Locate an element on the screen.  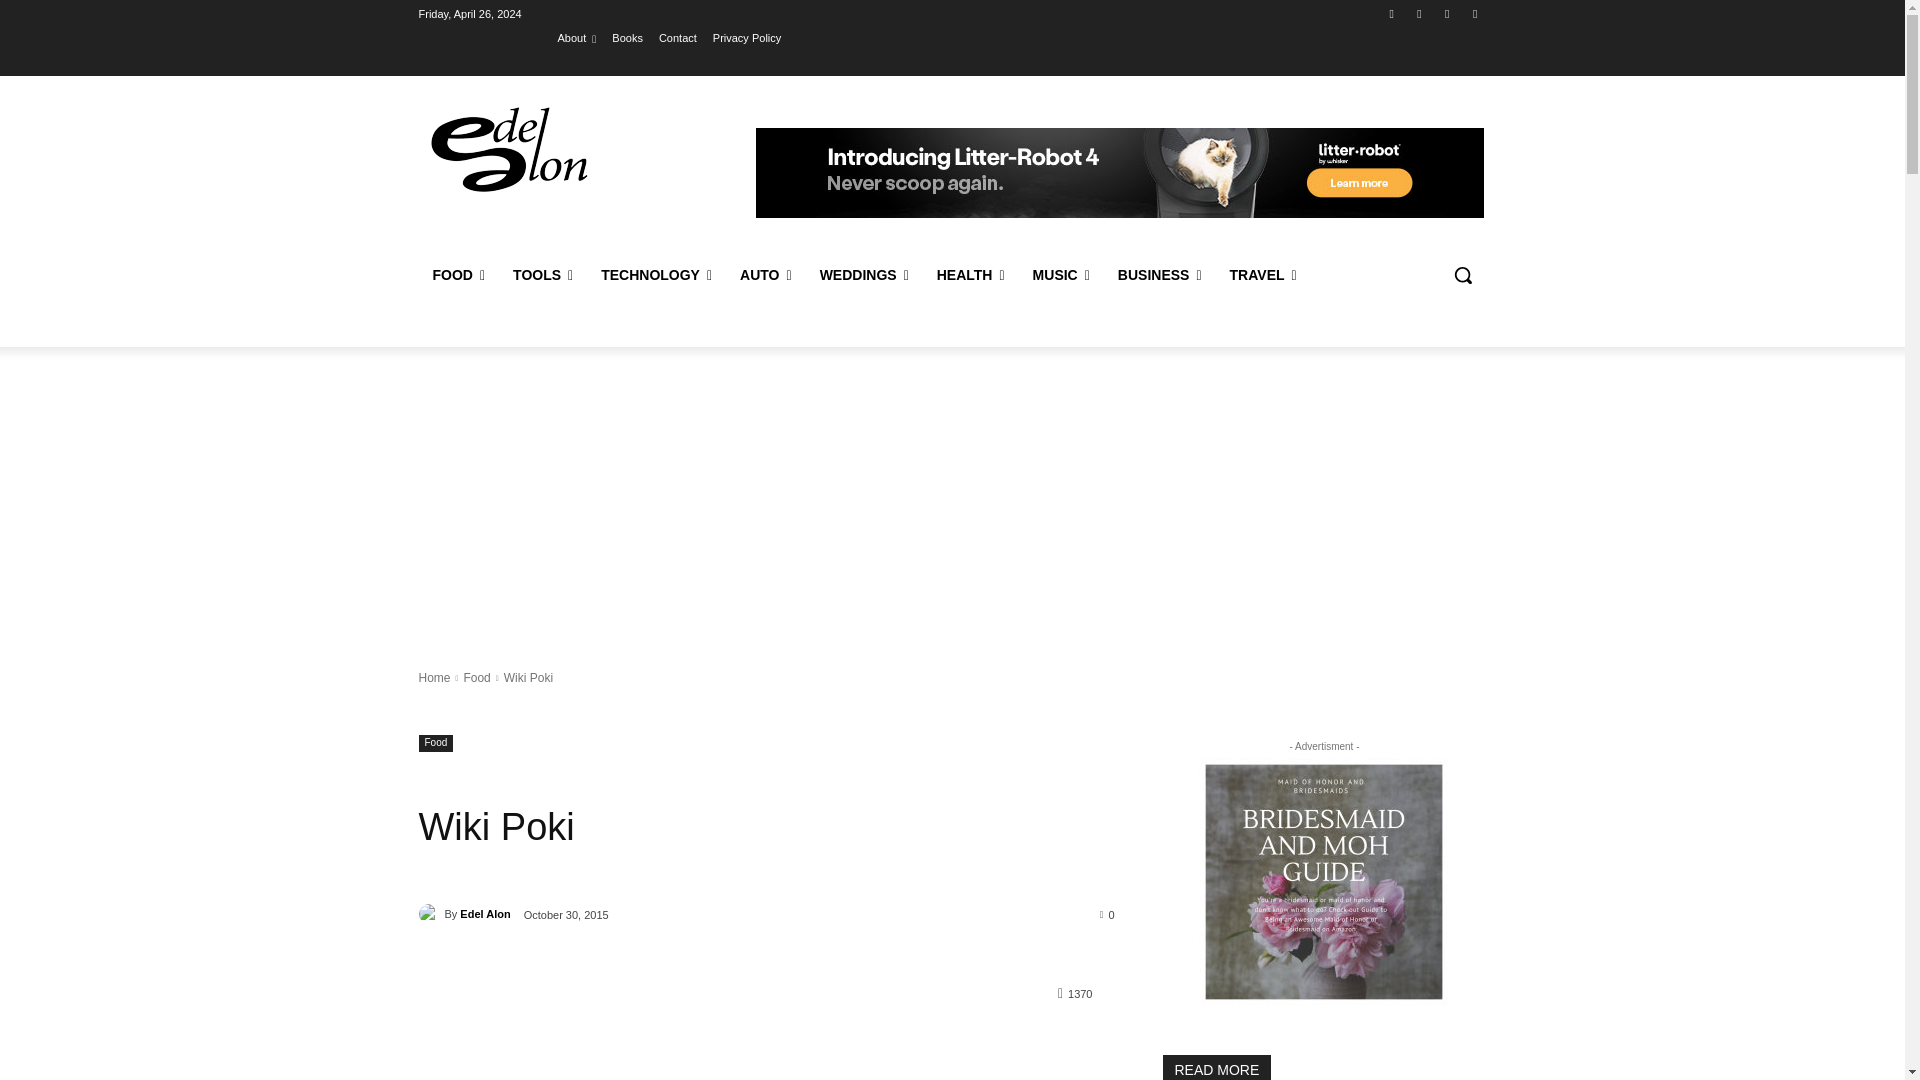
Books is located at coordinates (628, 37).